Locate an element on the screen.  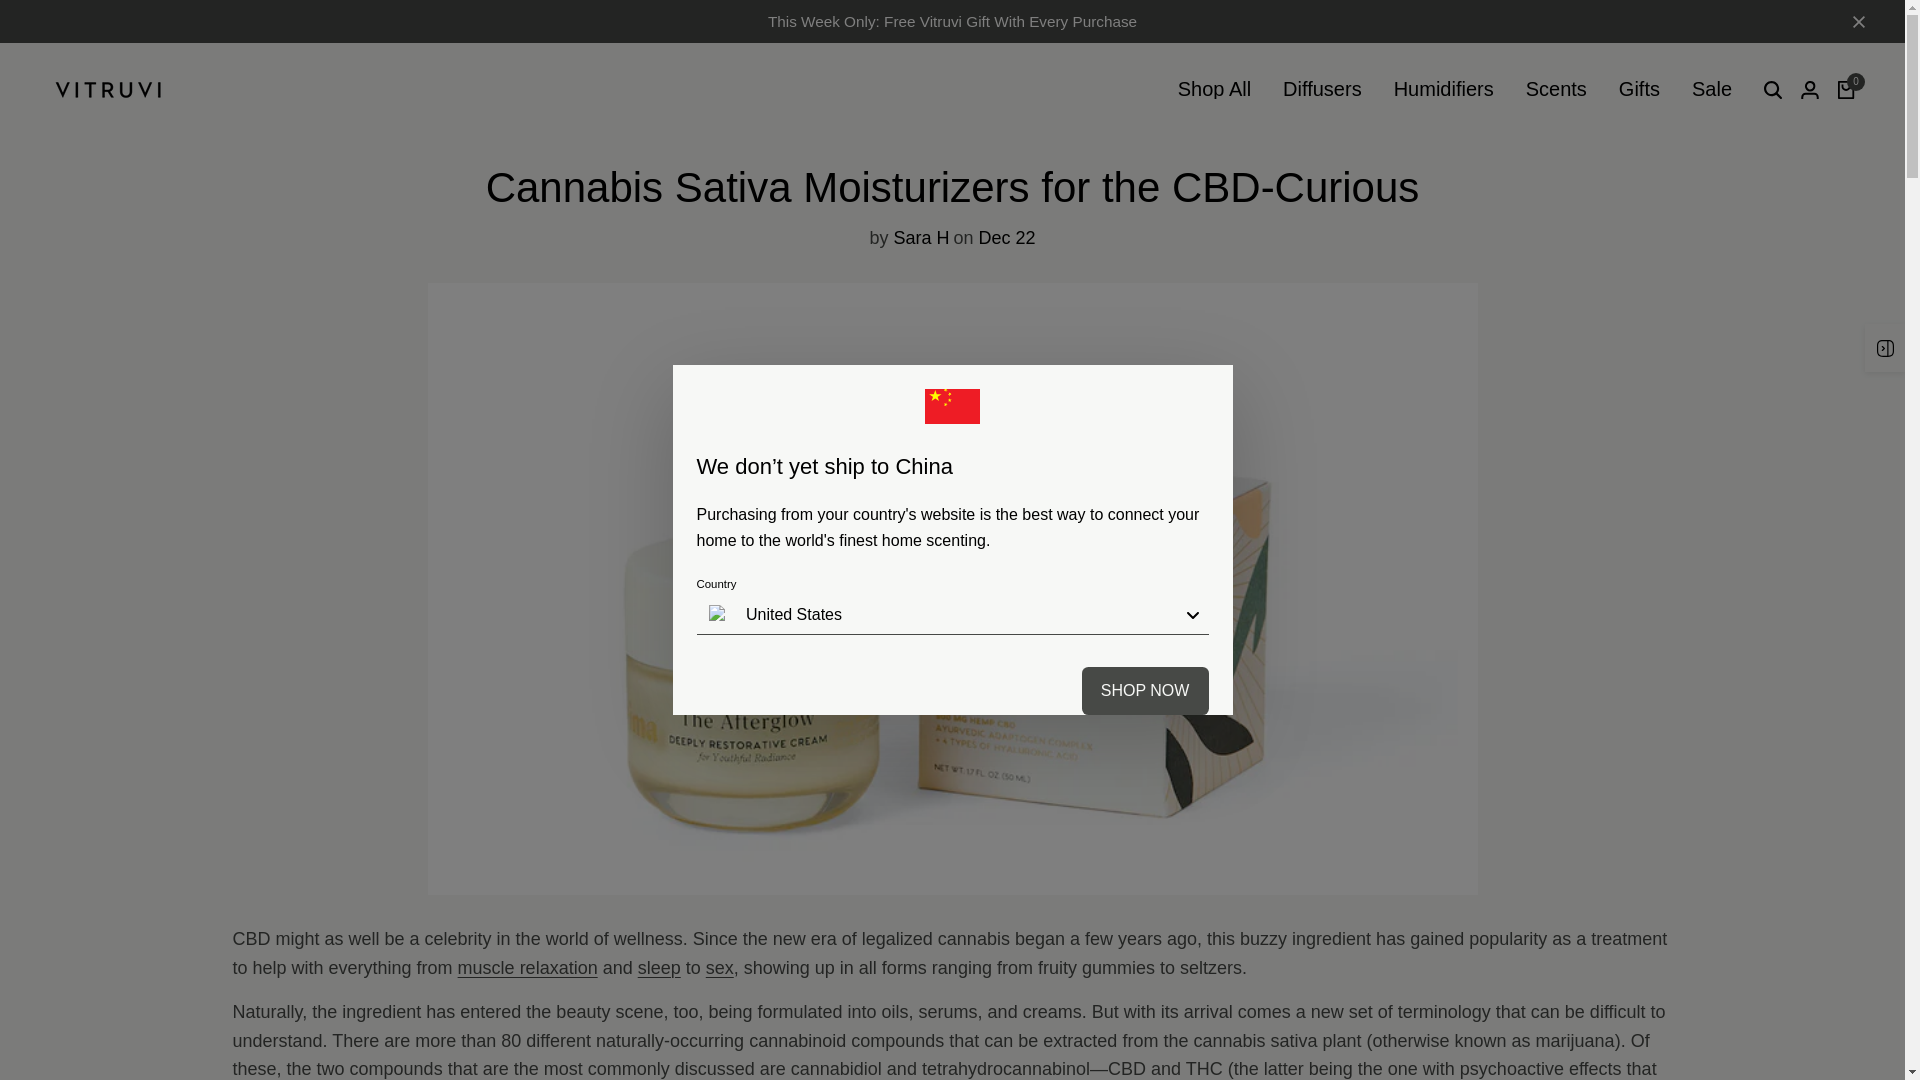
0 is located at coordinates (1846, 90).